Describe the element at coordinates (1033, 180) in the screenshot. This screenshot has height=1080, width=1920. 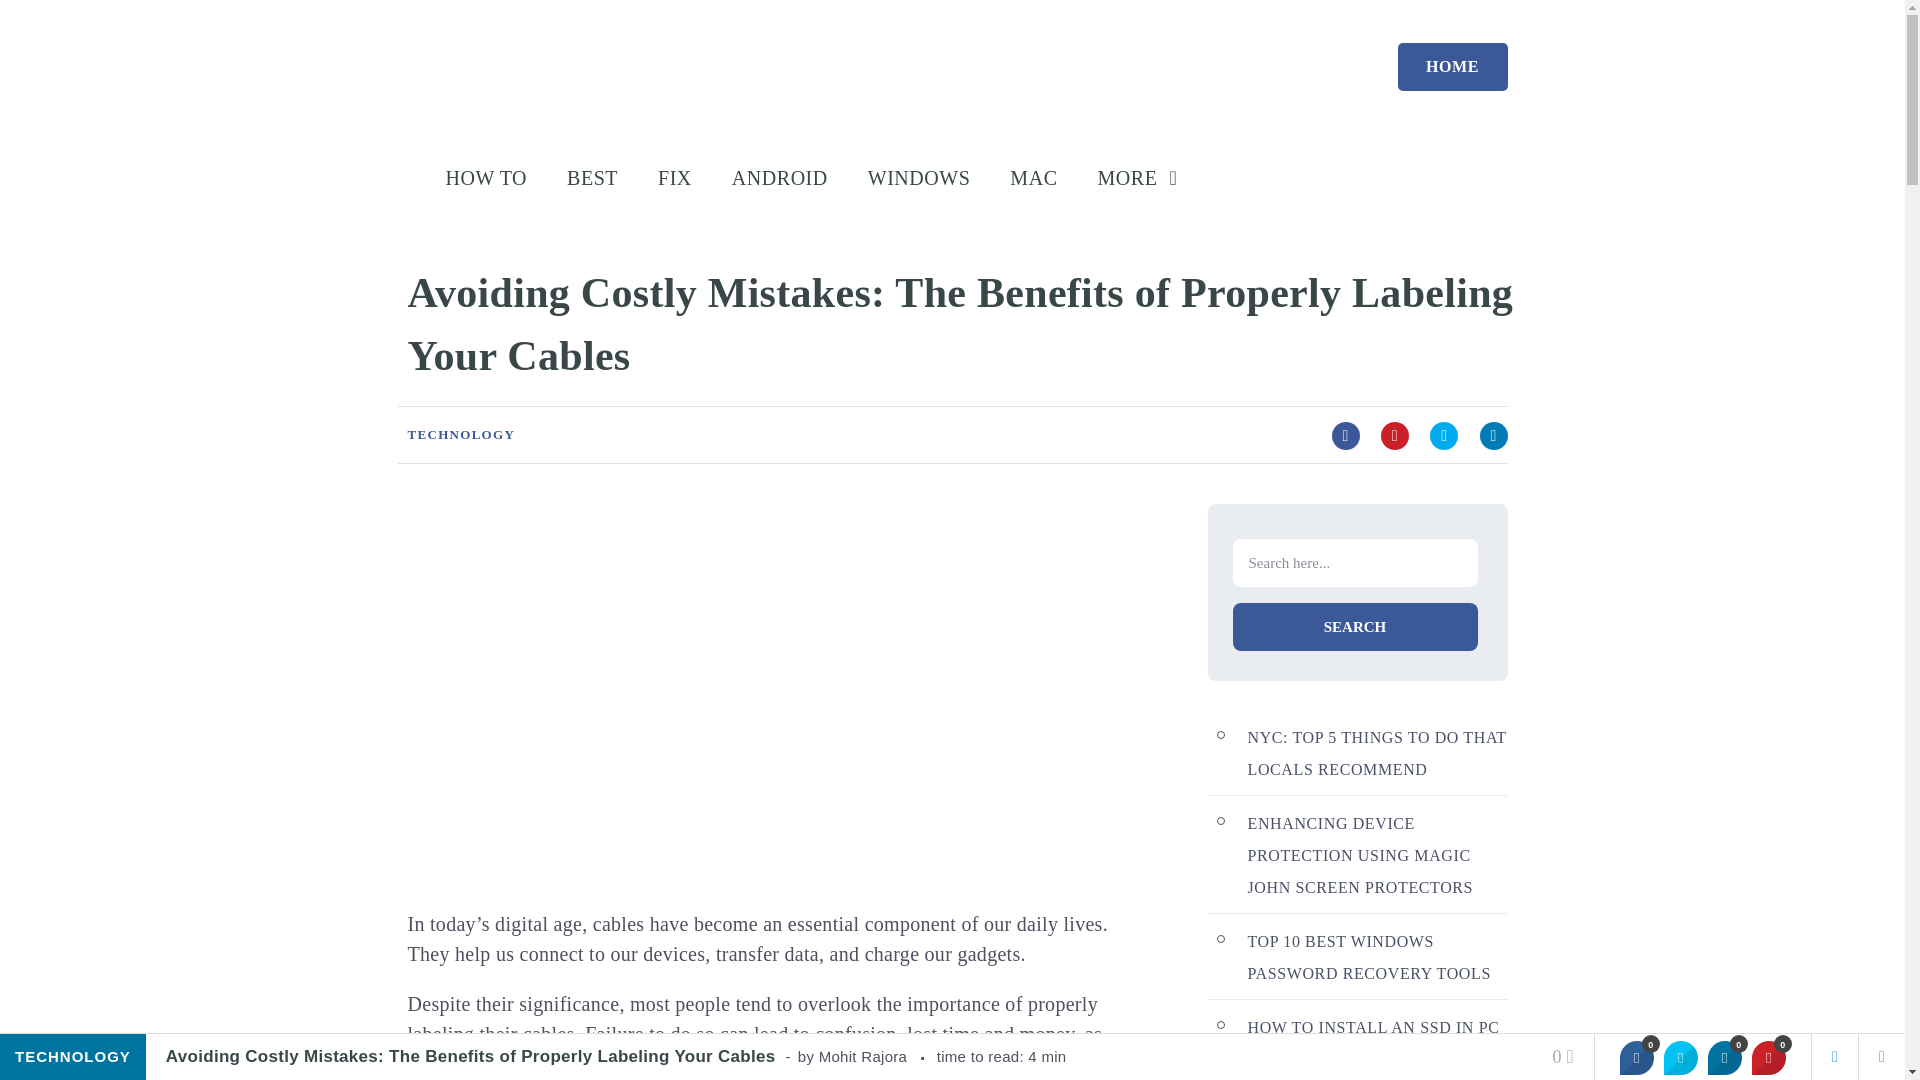
I see `MAC` at that location.